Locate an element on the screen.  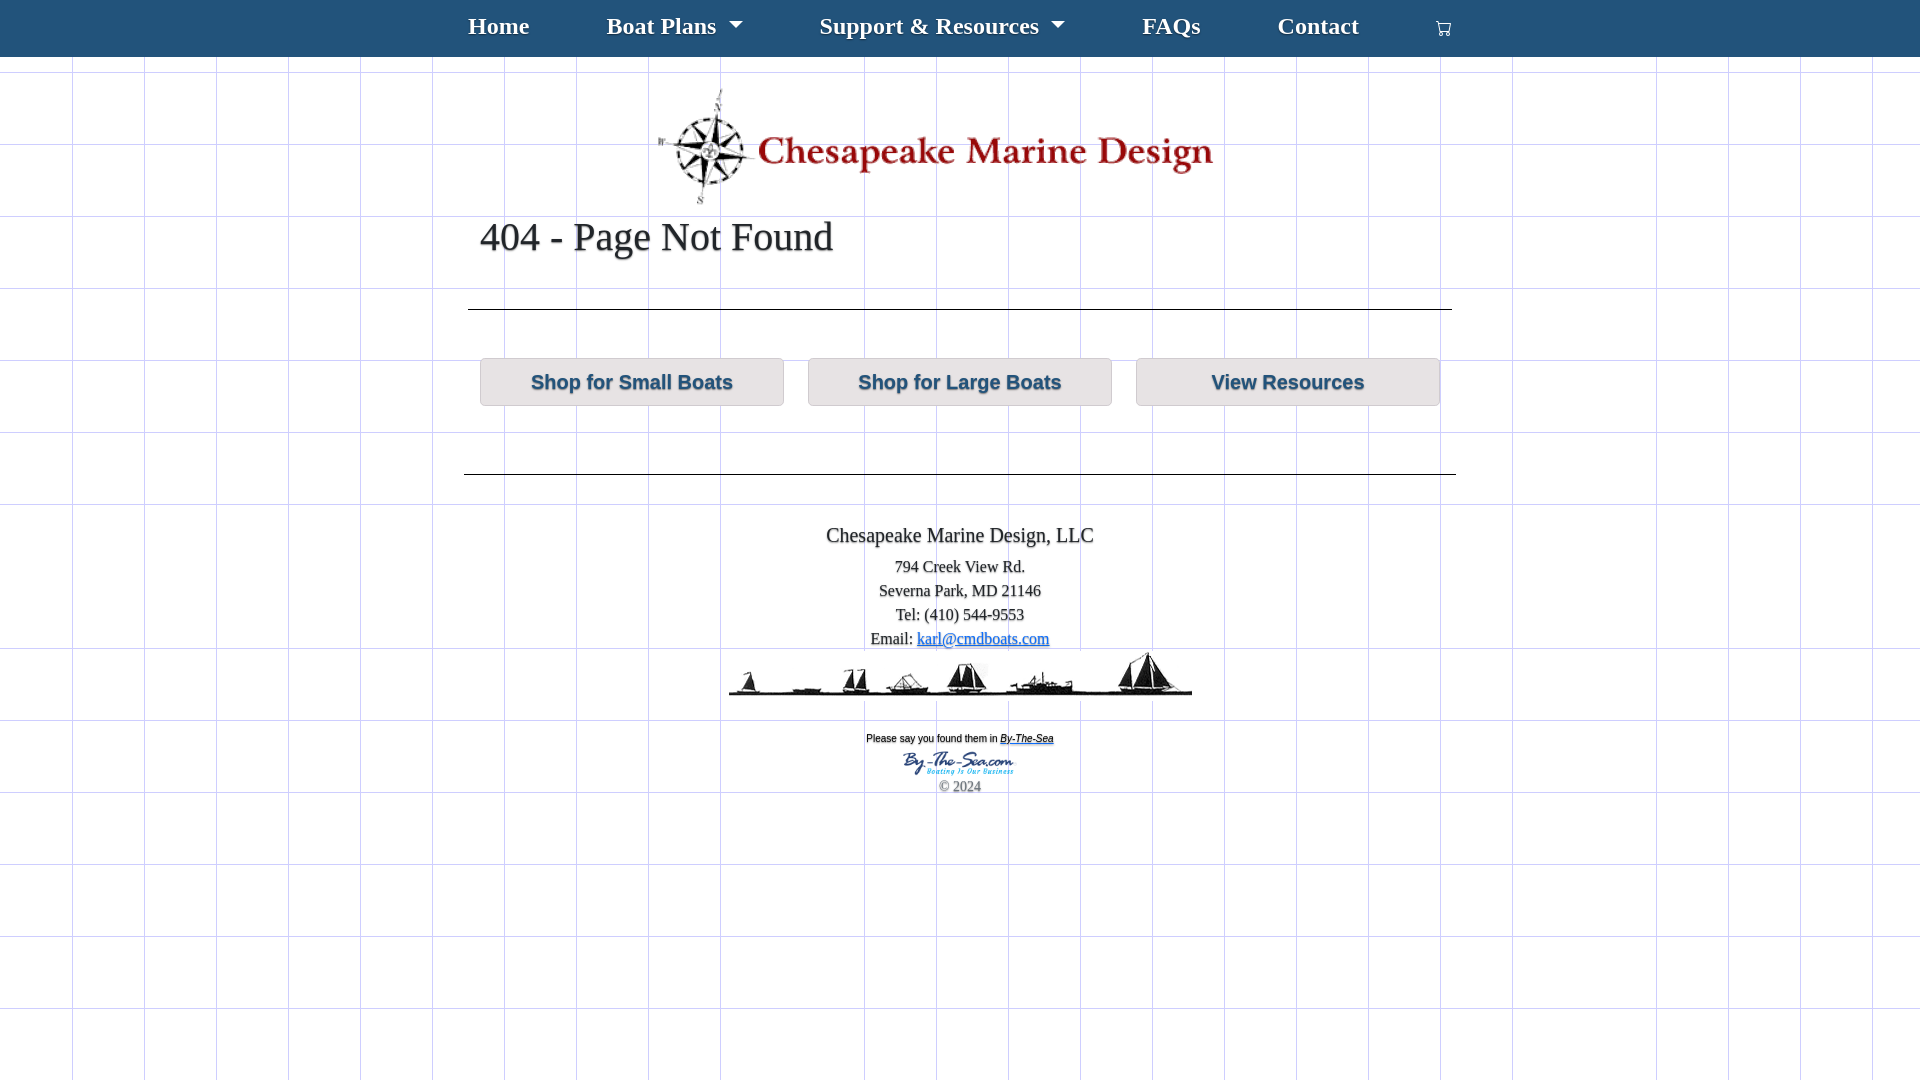
Shop for Large Boats is located at coordinates (960, 382).